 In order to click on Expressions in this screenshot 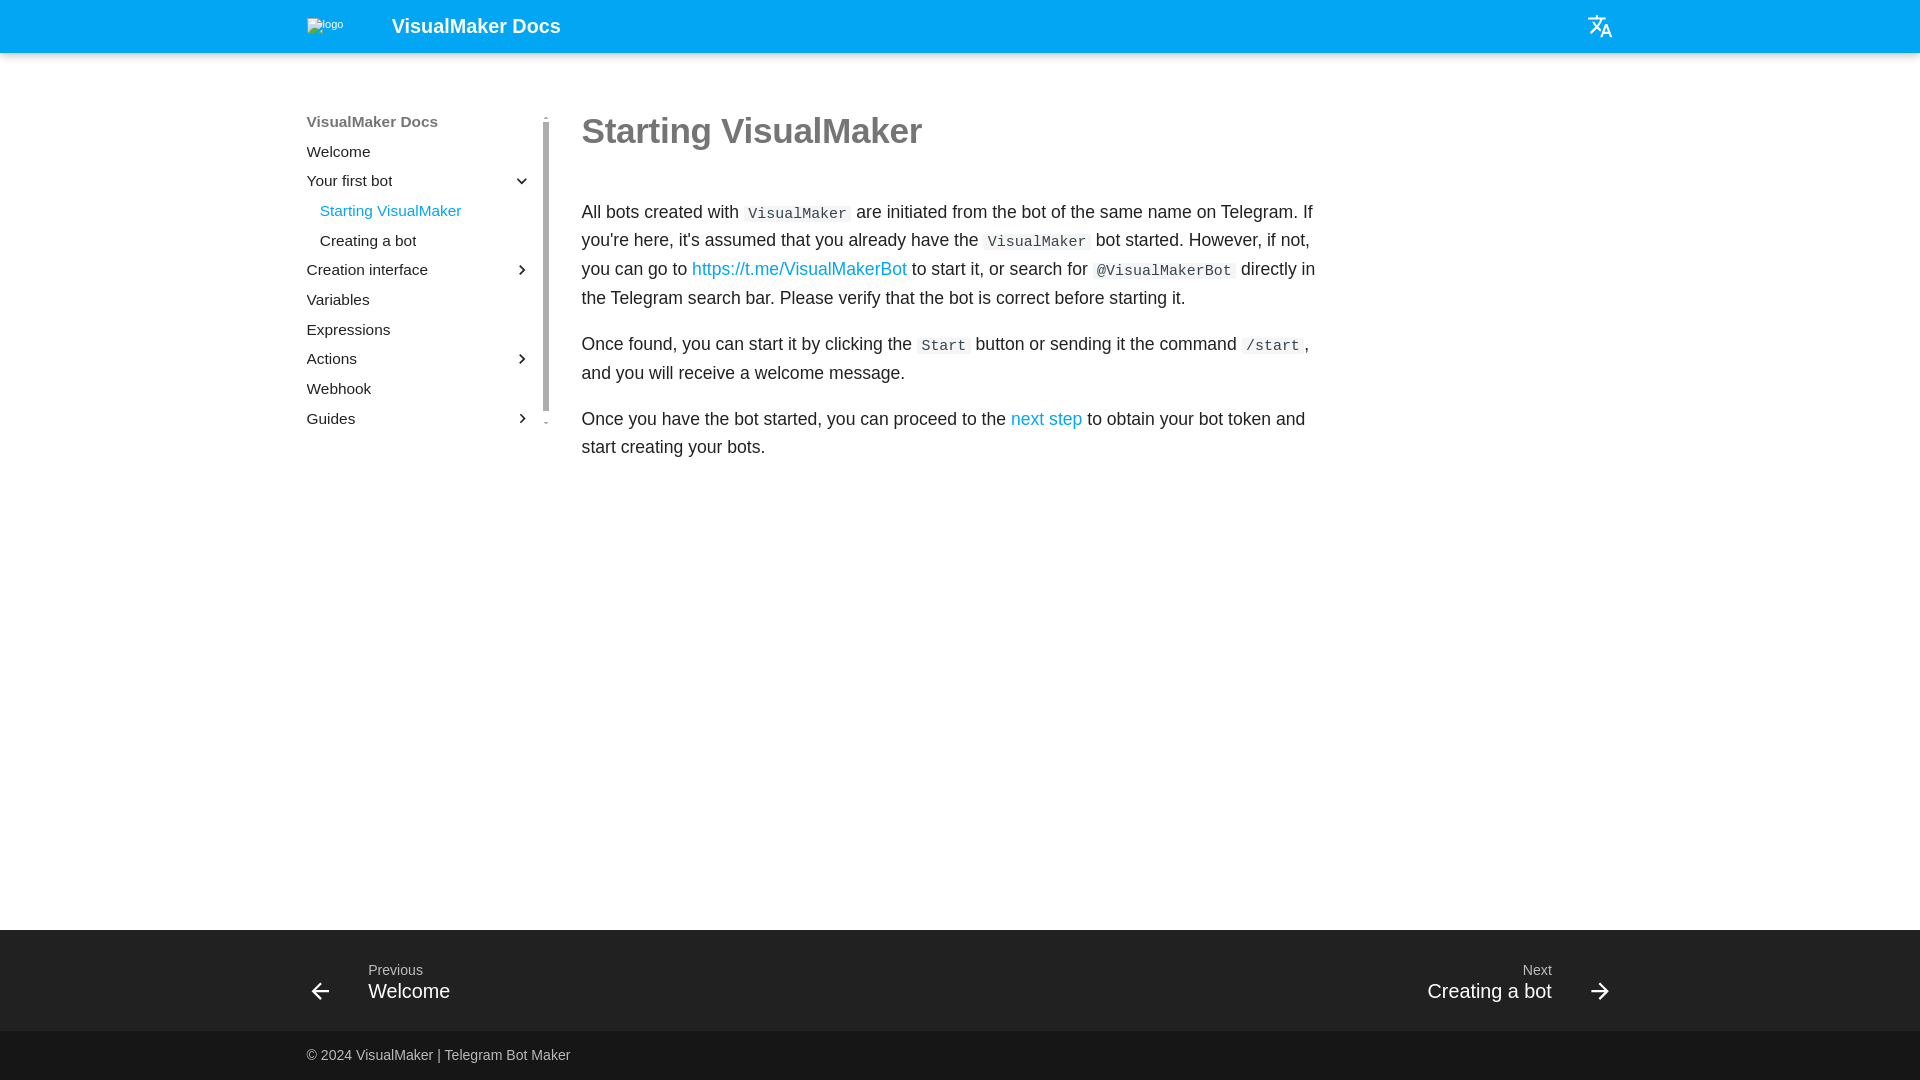, I will do `click(419, 330)`.